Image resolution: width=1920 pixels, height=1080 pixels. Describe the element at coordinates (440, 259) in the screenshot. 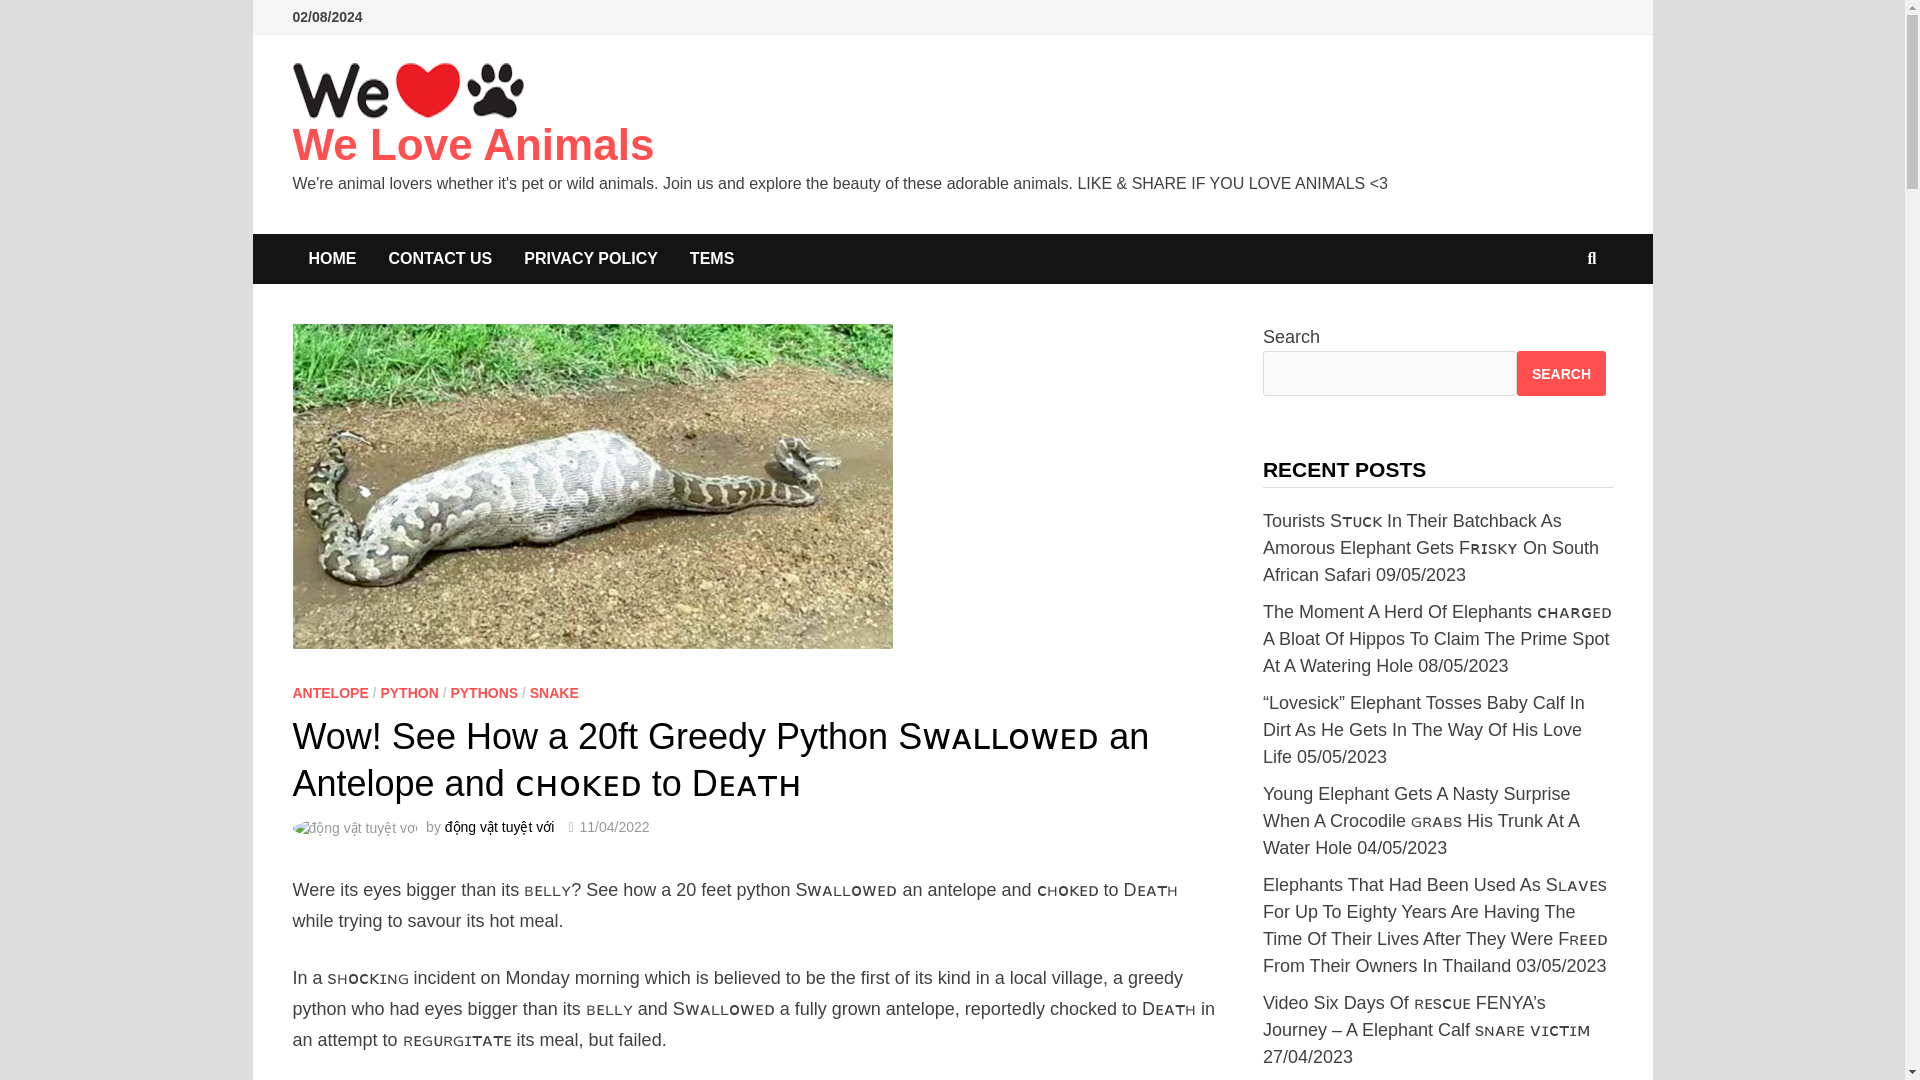

I see `CONTACT US` at that location.